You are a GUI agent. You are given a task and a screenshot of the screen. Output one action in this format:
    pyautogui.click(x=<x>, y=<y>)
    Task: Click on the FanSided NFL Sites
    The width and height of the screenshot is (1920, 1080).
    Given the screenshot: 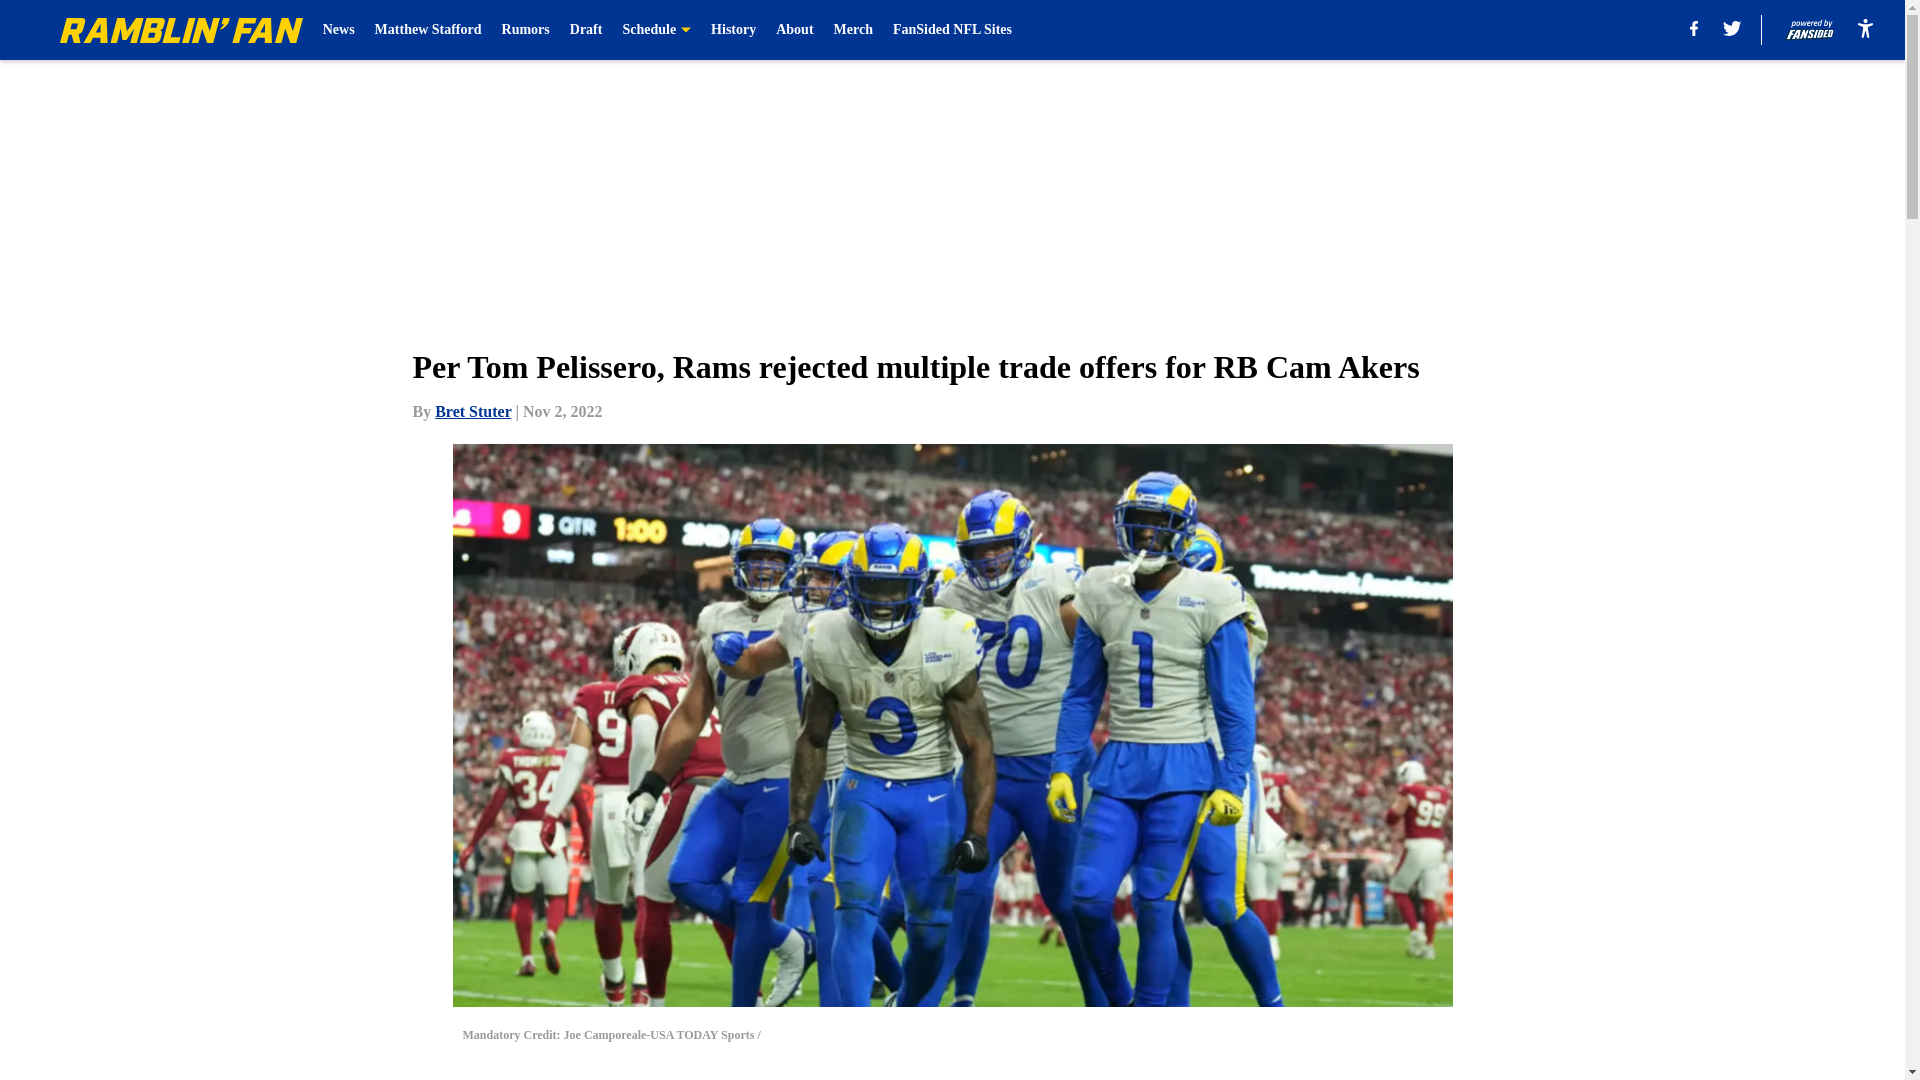 What is the action you would take?
    pyautogui.click(x=952, y=30)
    